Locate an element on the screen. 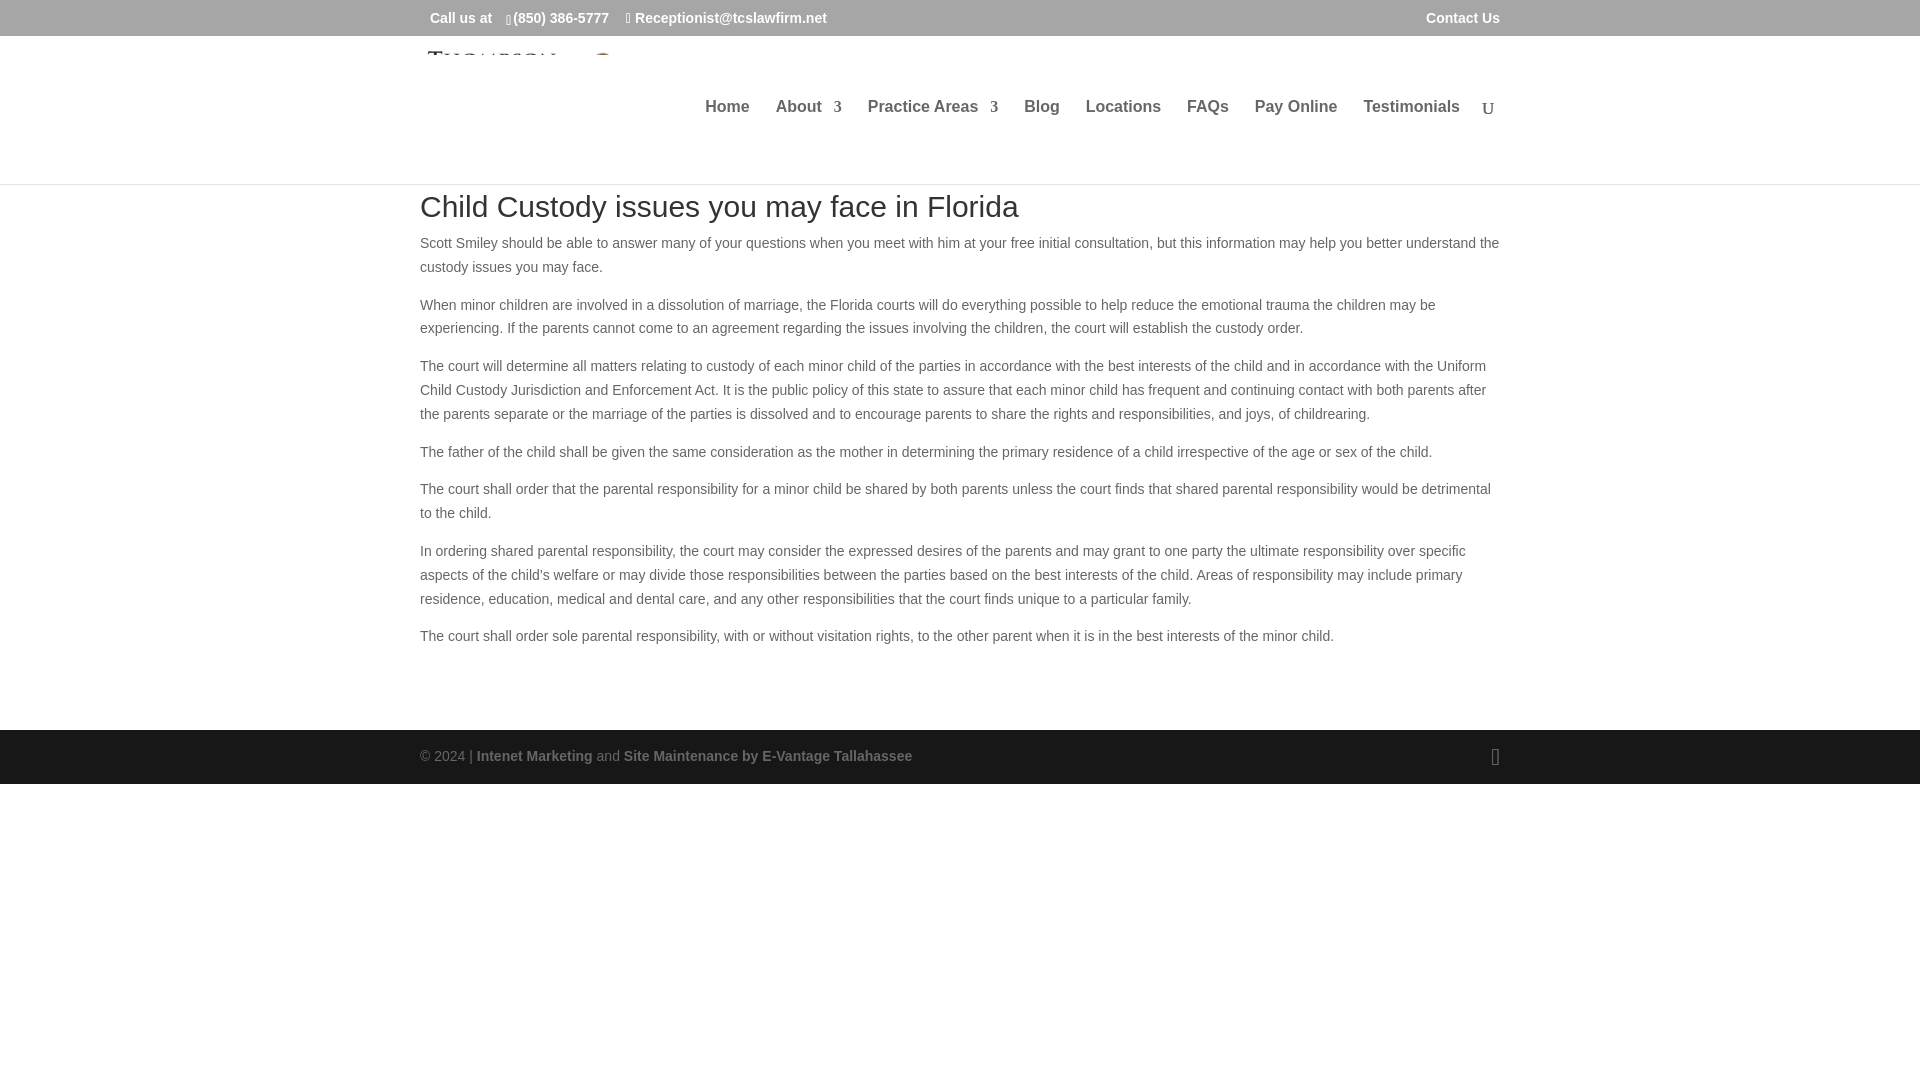 This screenshot has height=1080, width=1920. Site Maintenance by E-Vantage Tallahassee is located at coordinates (768, 756).